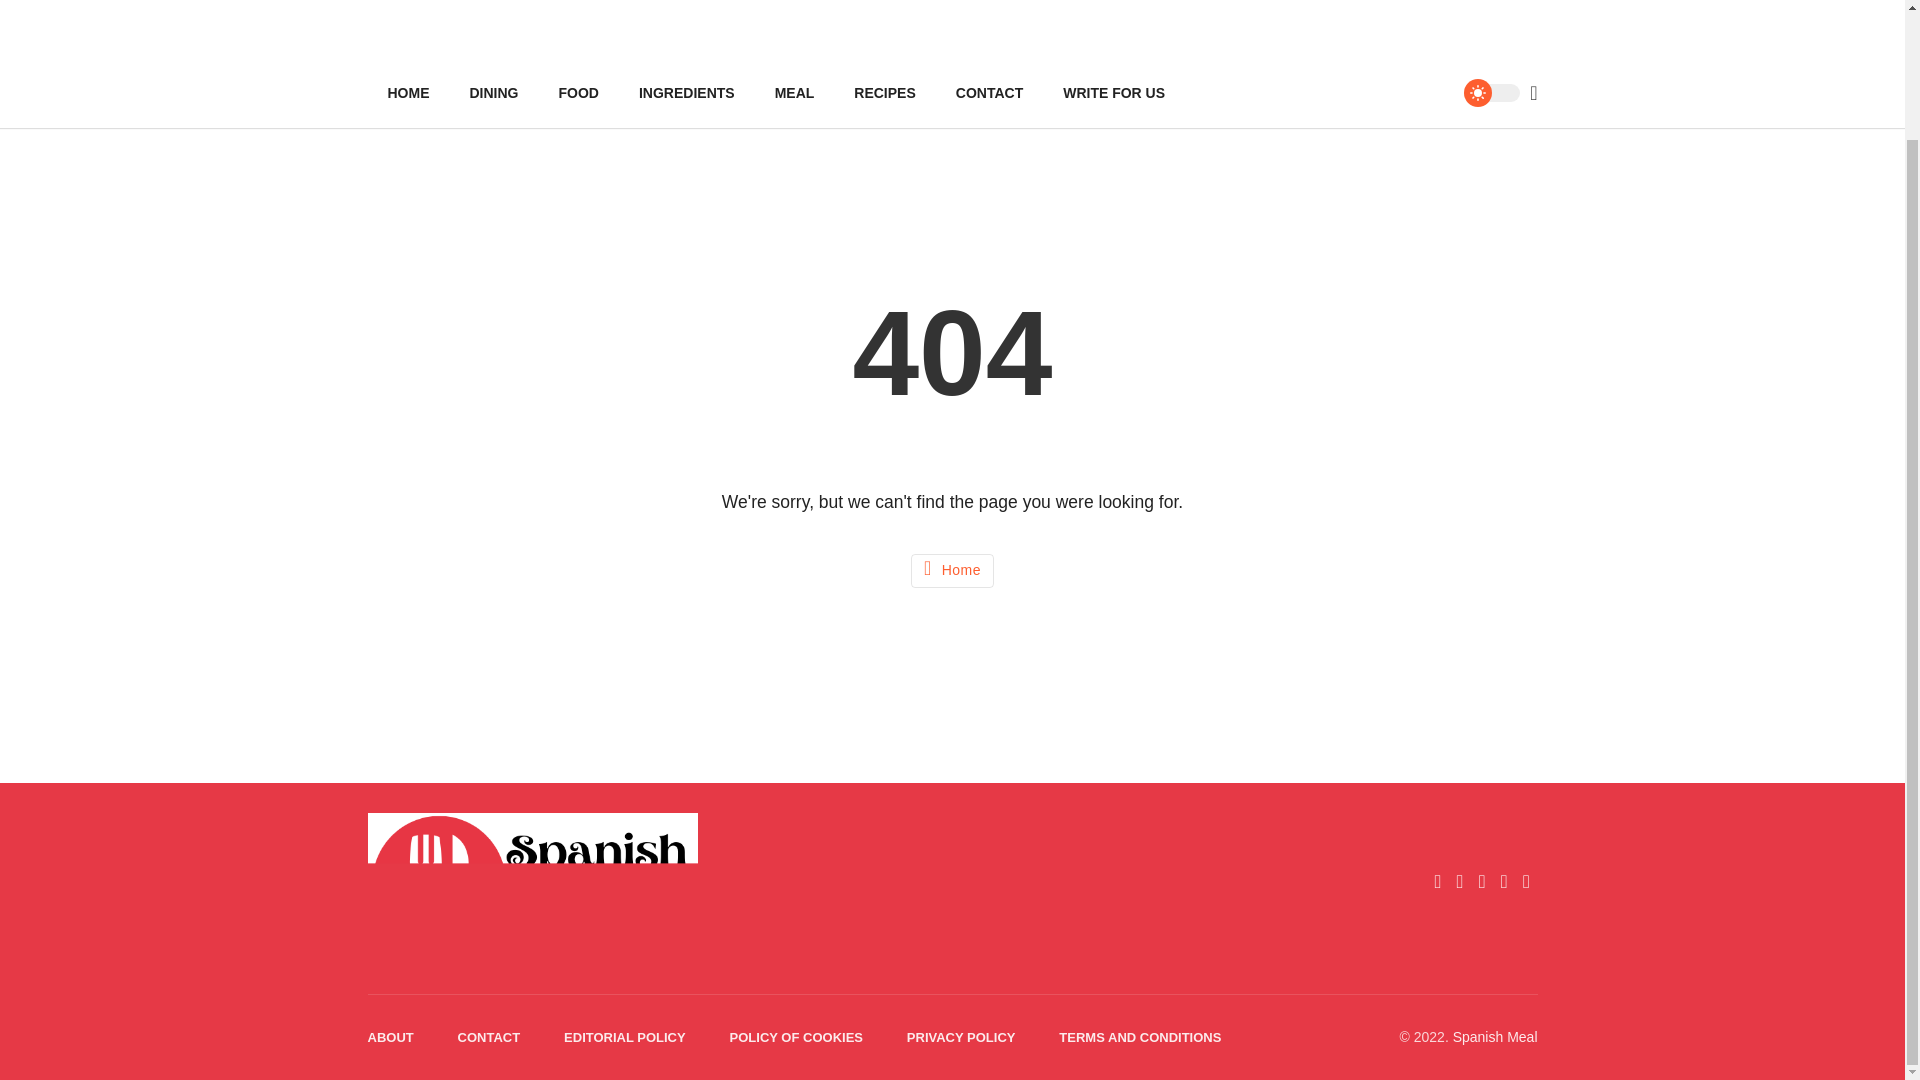 This screenshot has height=1080, width=1920. Describe the element at coordinates (884, 93) in the screenshot. I see `RECIPES` at that location.